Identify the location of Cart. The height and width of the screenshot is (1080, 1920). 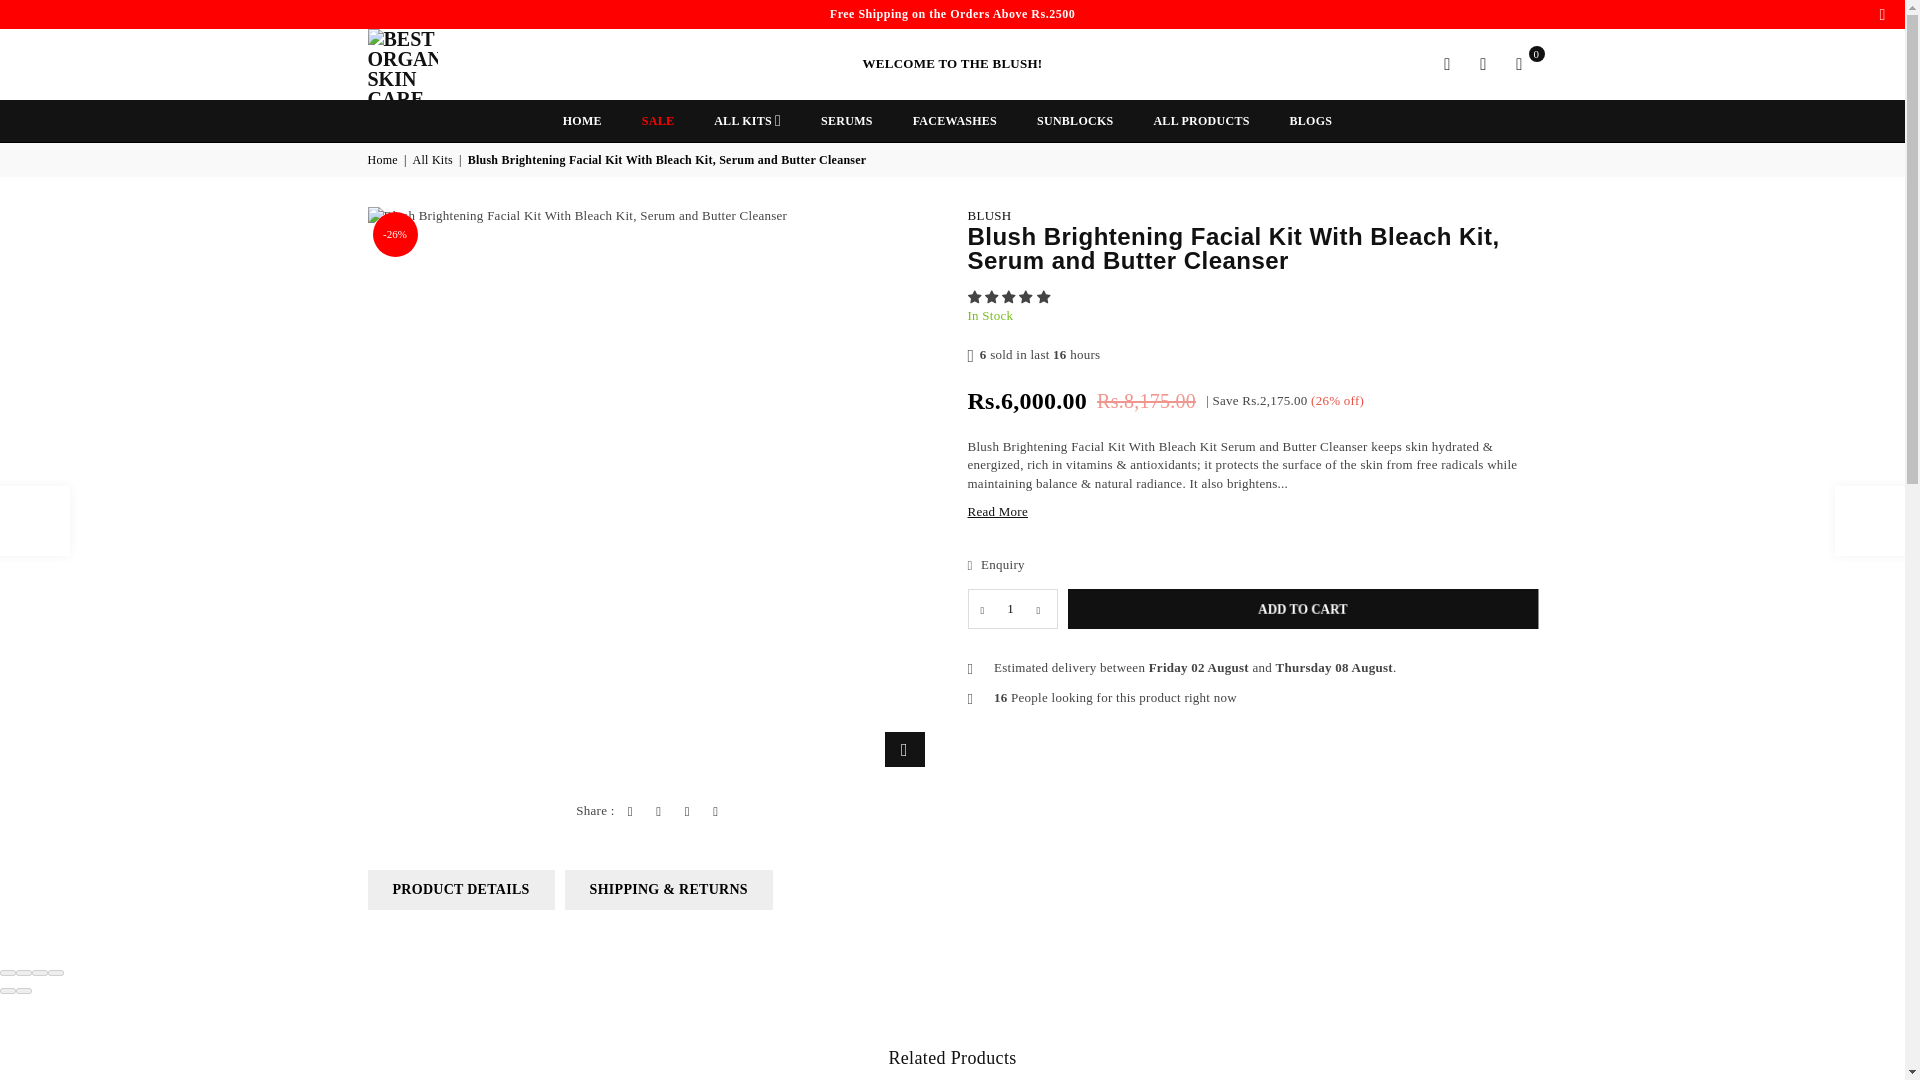
(1519, 63).